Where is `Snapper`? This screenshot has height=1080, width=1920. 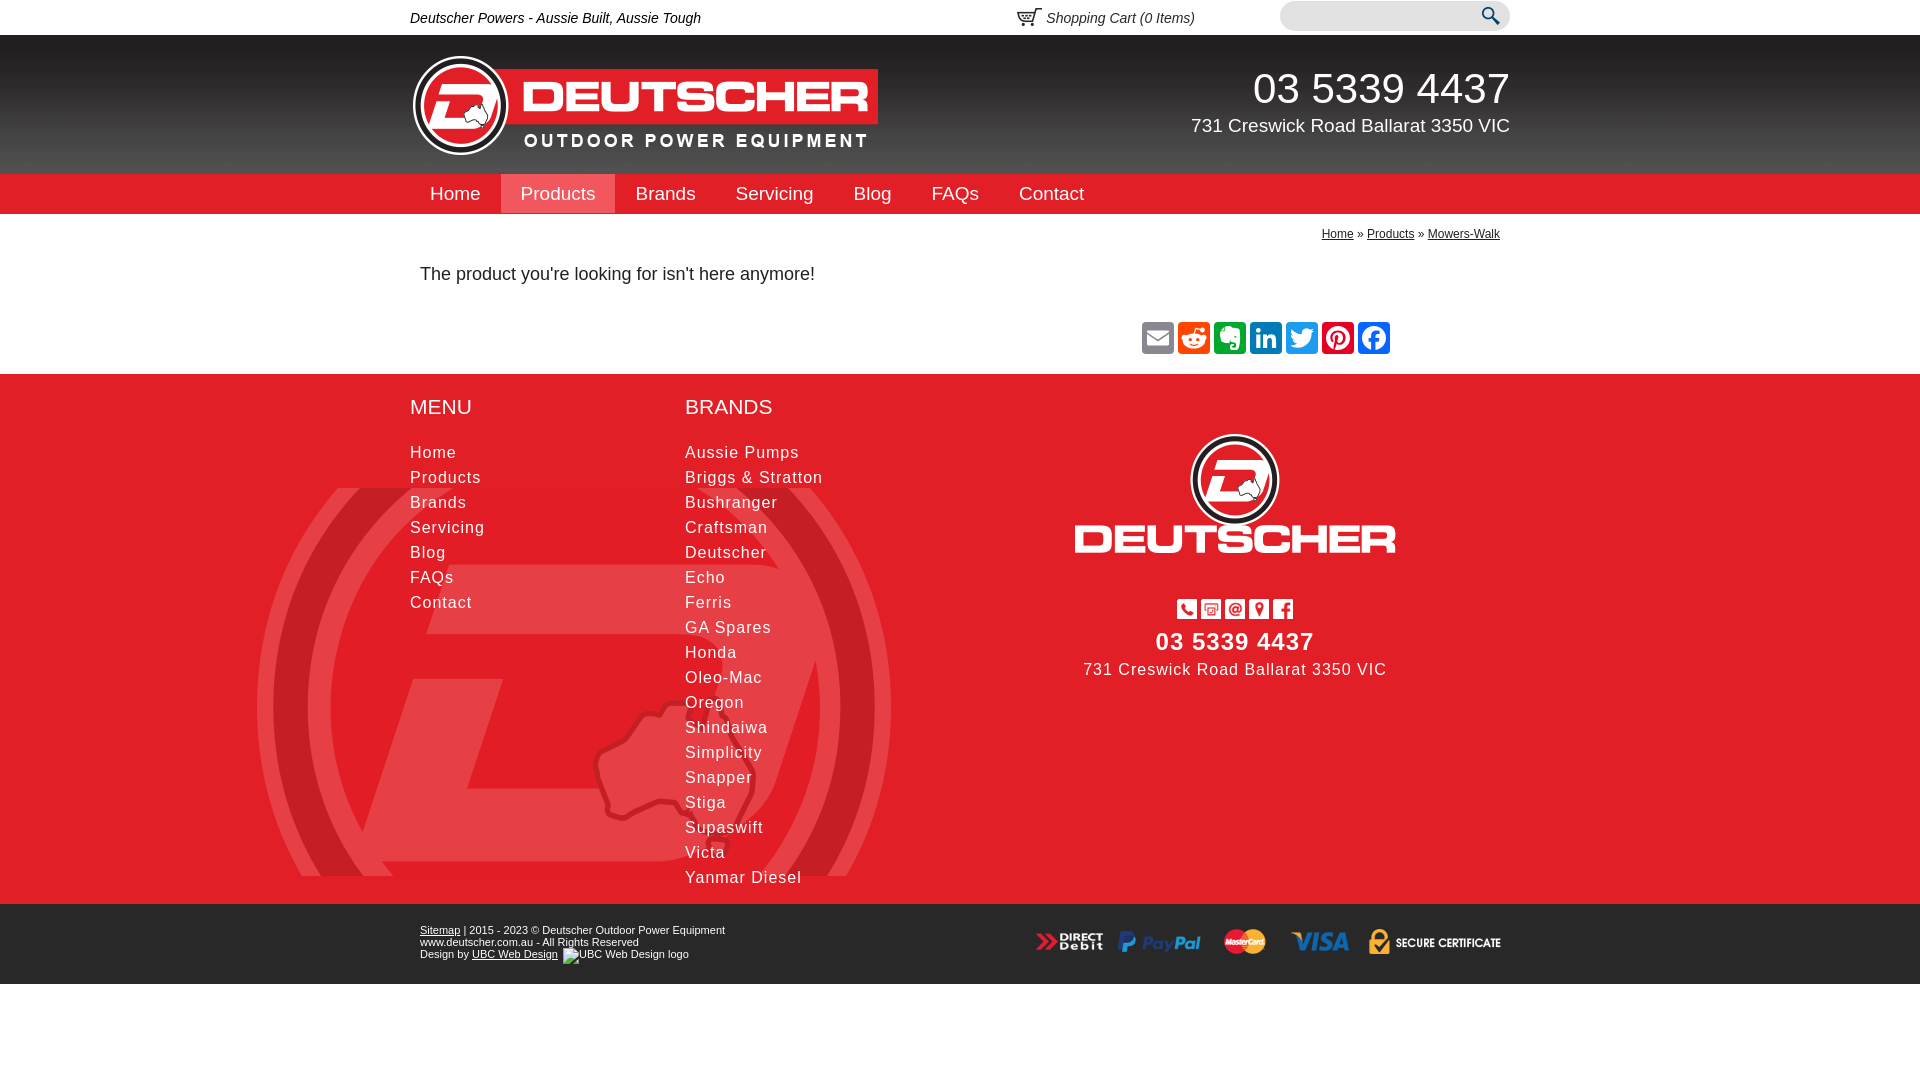
Snapper is located at coordinates (719, 778).